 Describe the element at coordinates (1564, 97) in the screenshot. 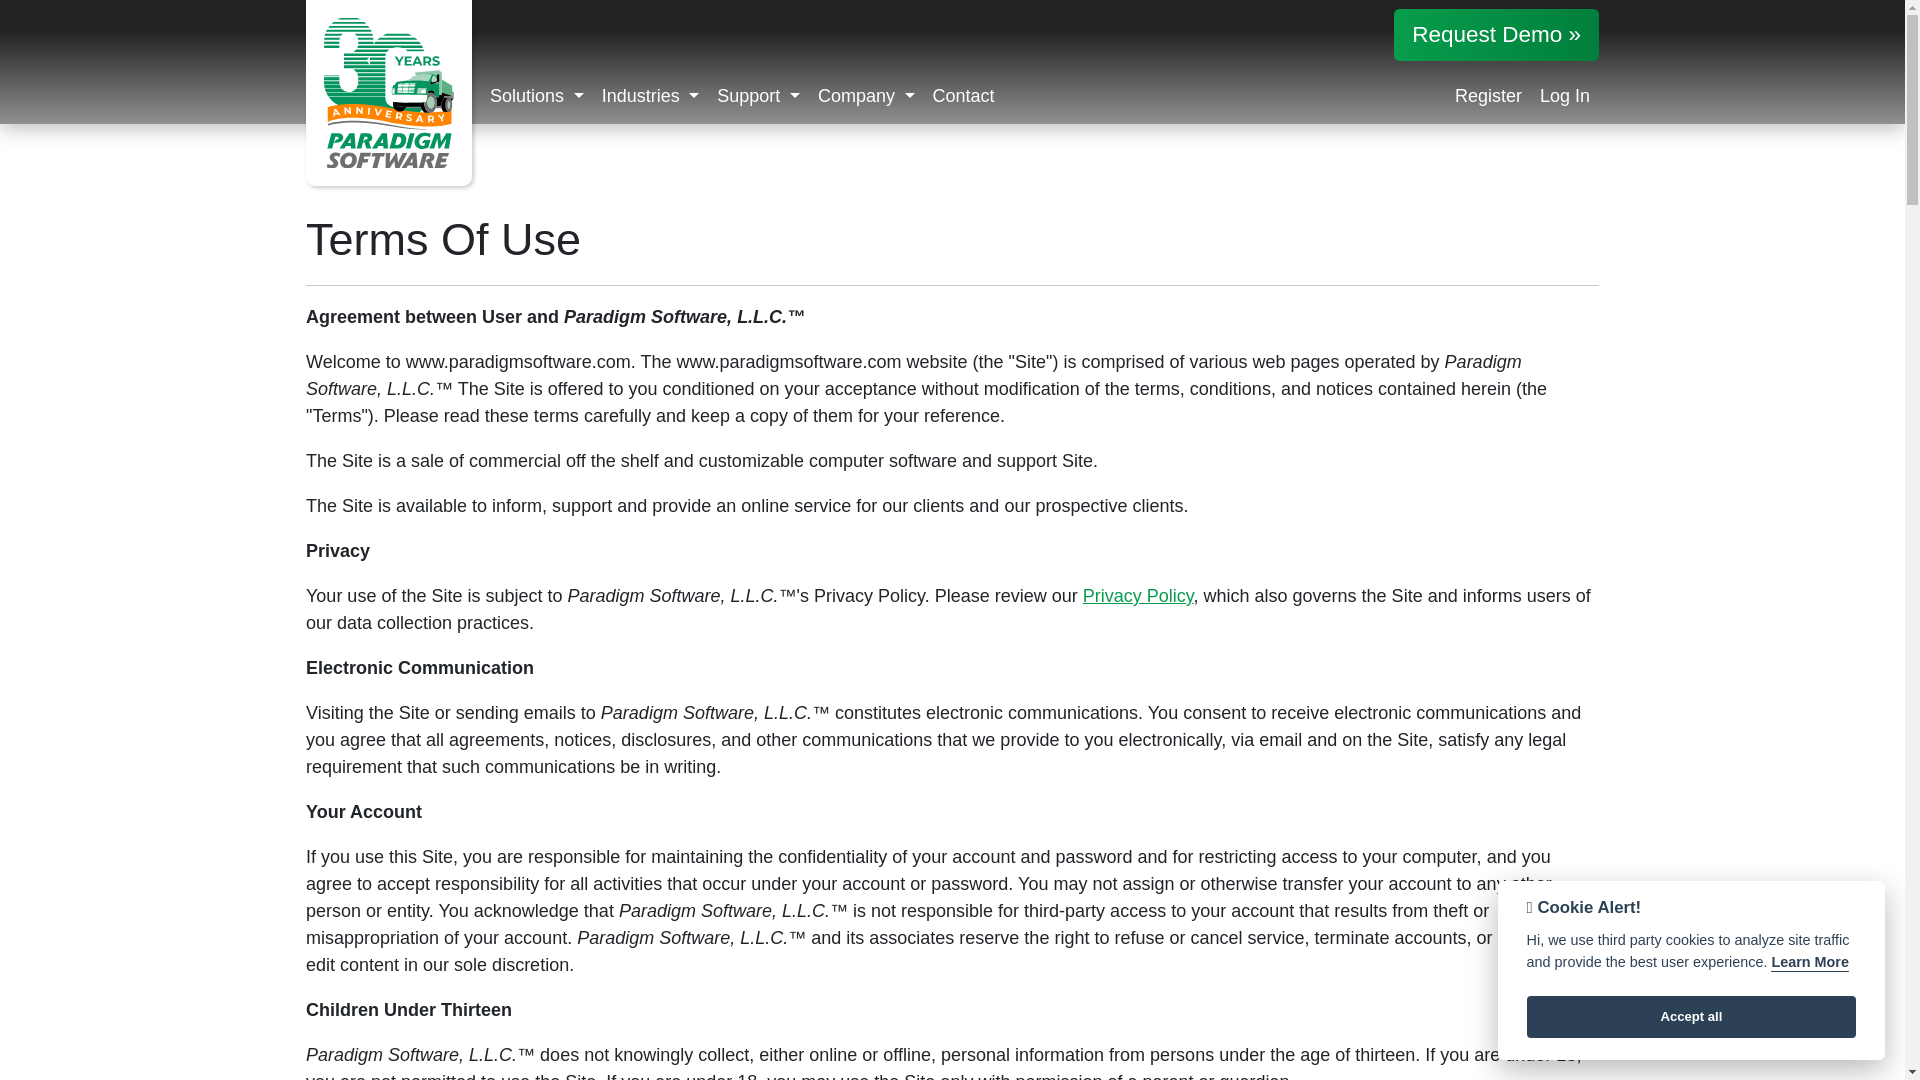

I see `Log In` at that location.